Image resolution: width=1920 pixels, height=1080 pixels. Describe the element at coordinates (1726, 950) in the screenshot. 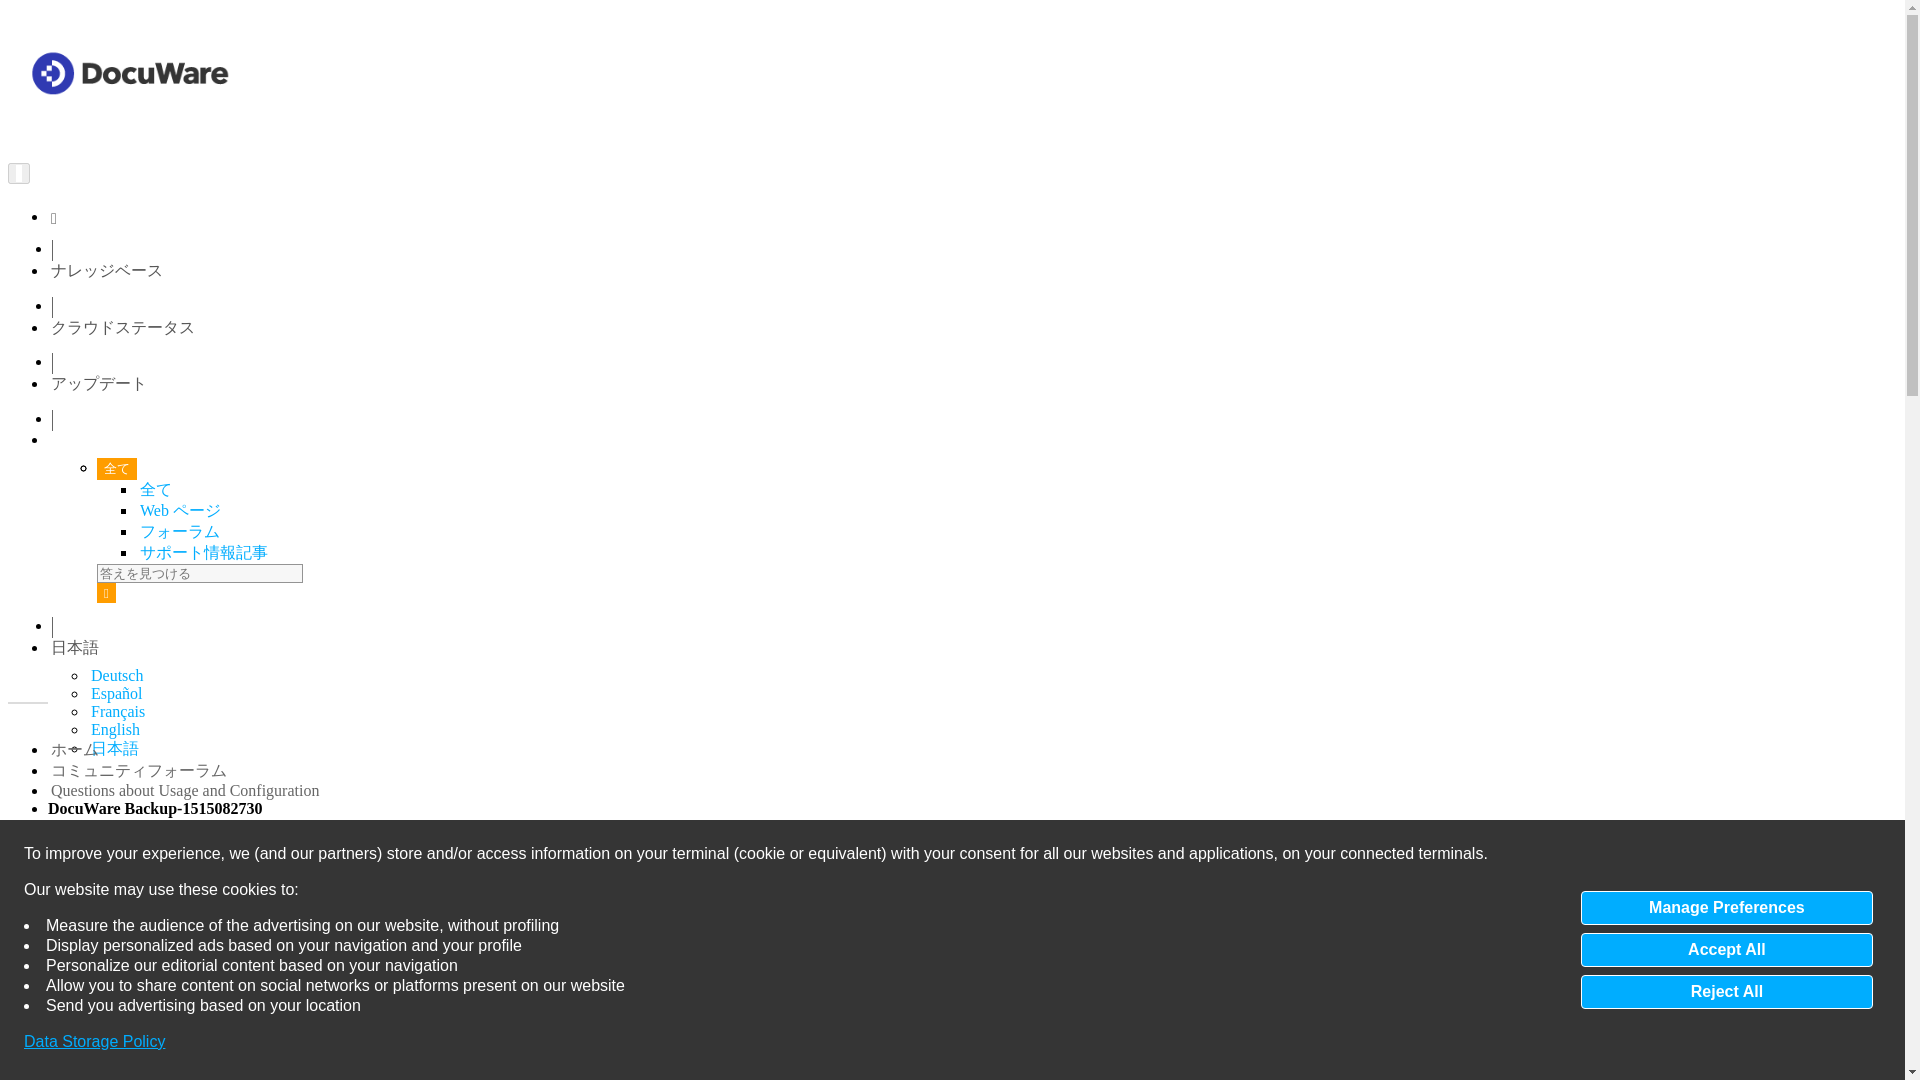

I see `Accept All` at that location.